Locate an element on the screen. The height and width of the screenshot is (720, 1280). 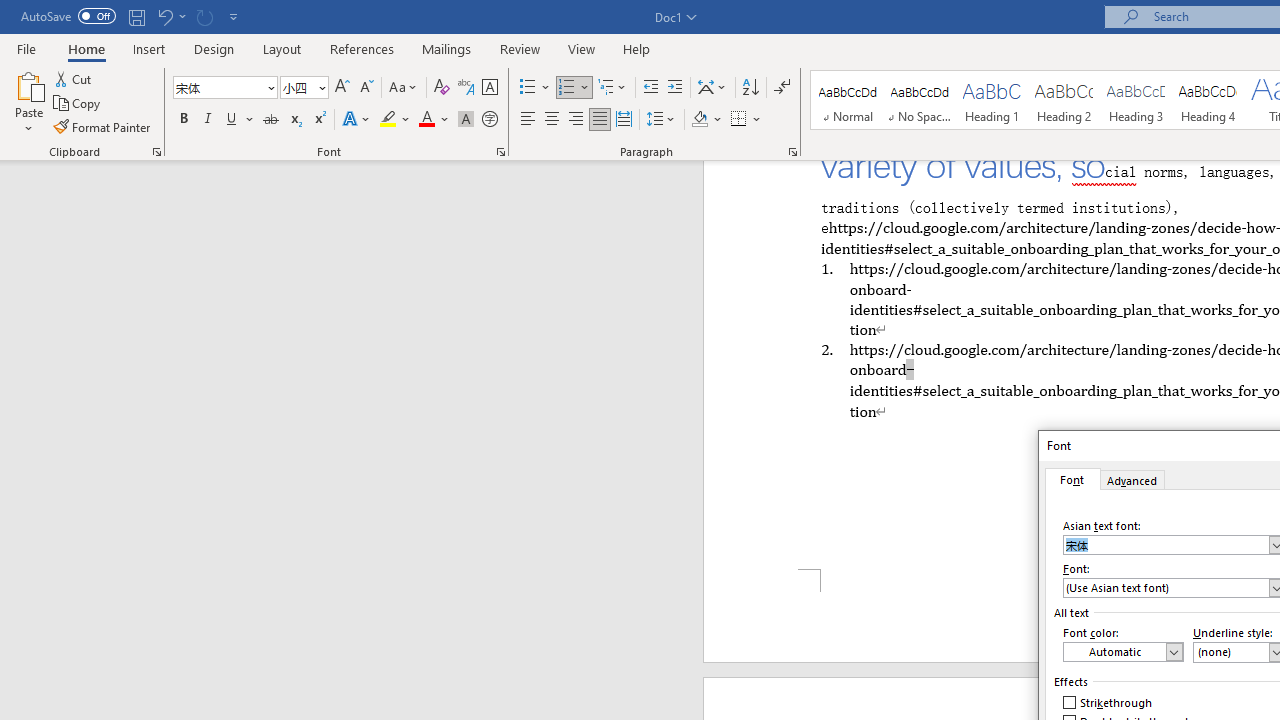
Font is located at coordinates (224, 88).